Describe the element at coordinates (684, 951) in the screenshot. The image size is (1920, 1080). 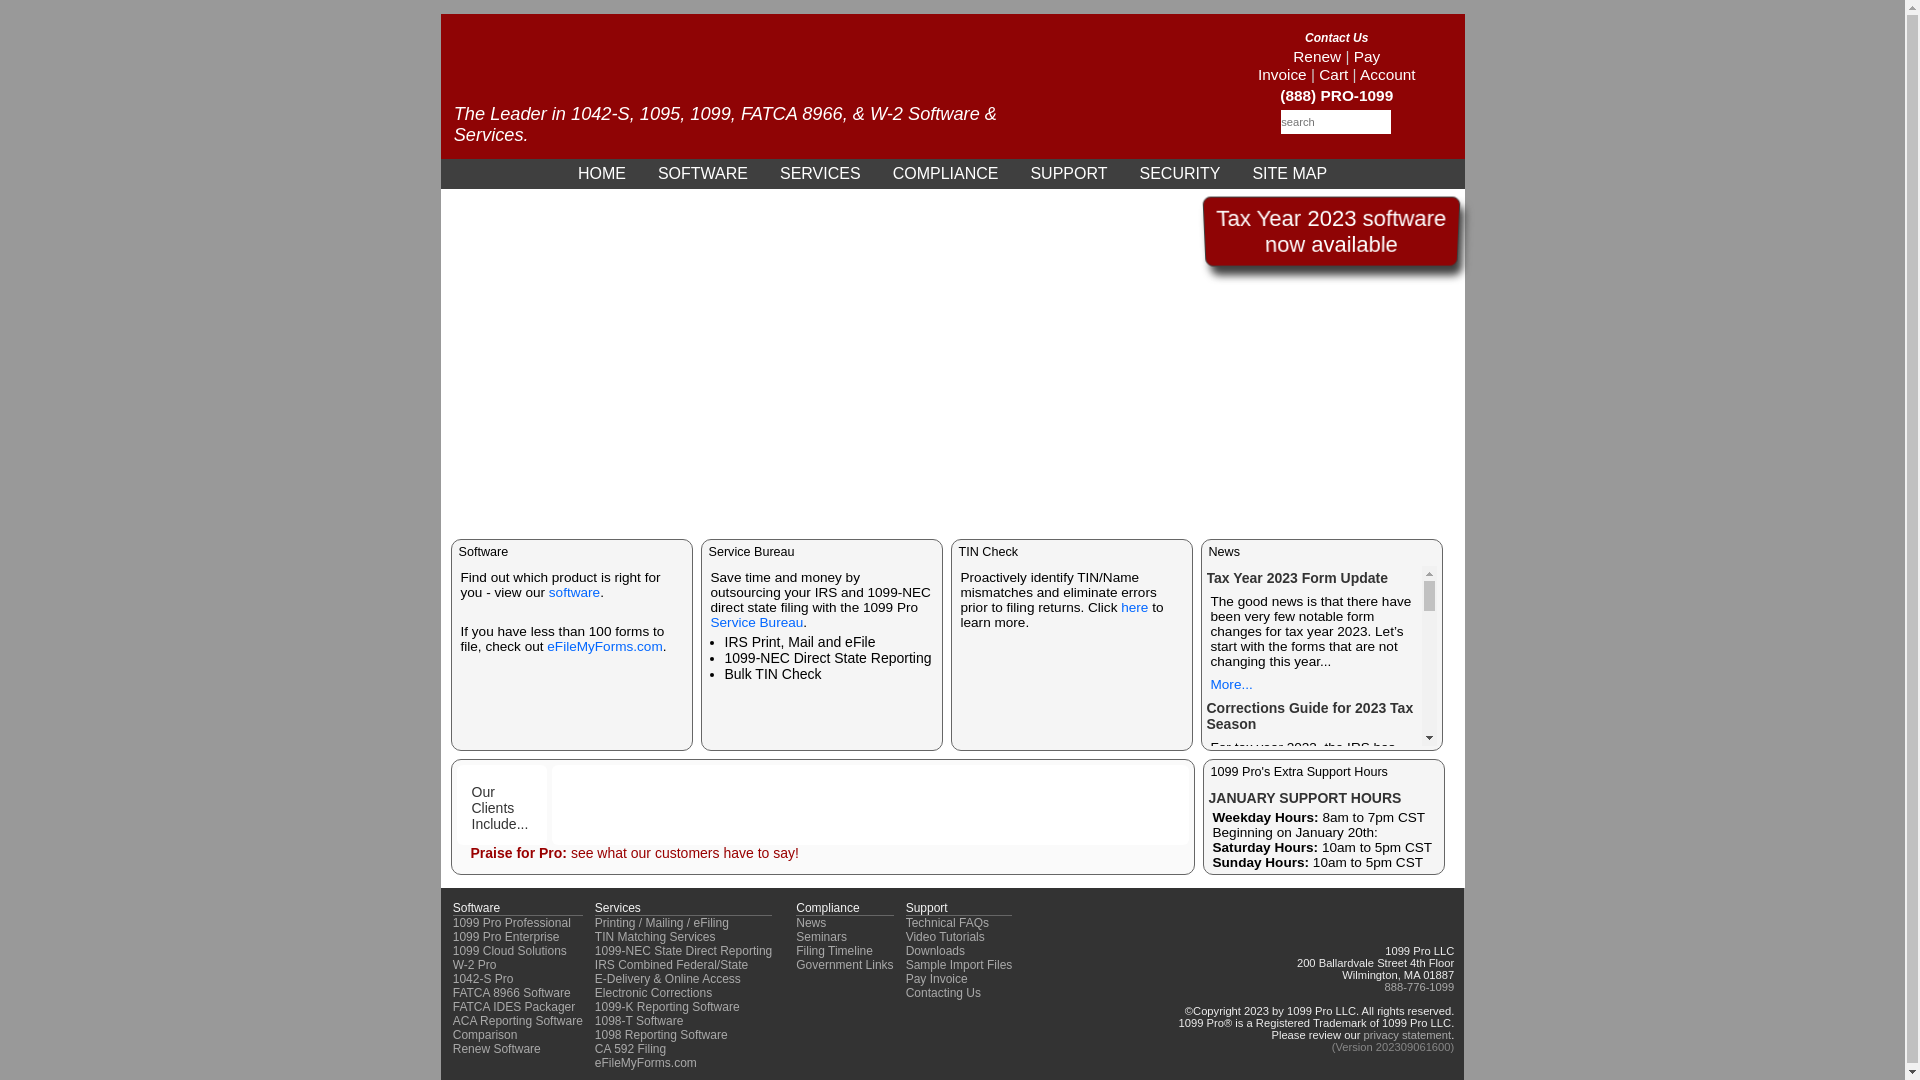
I see `1099-NEC State Direct Reporting` at that location.